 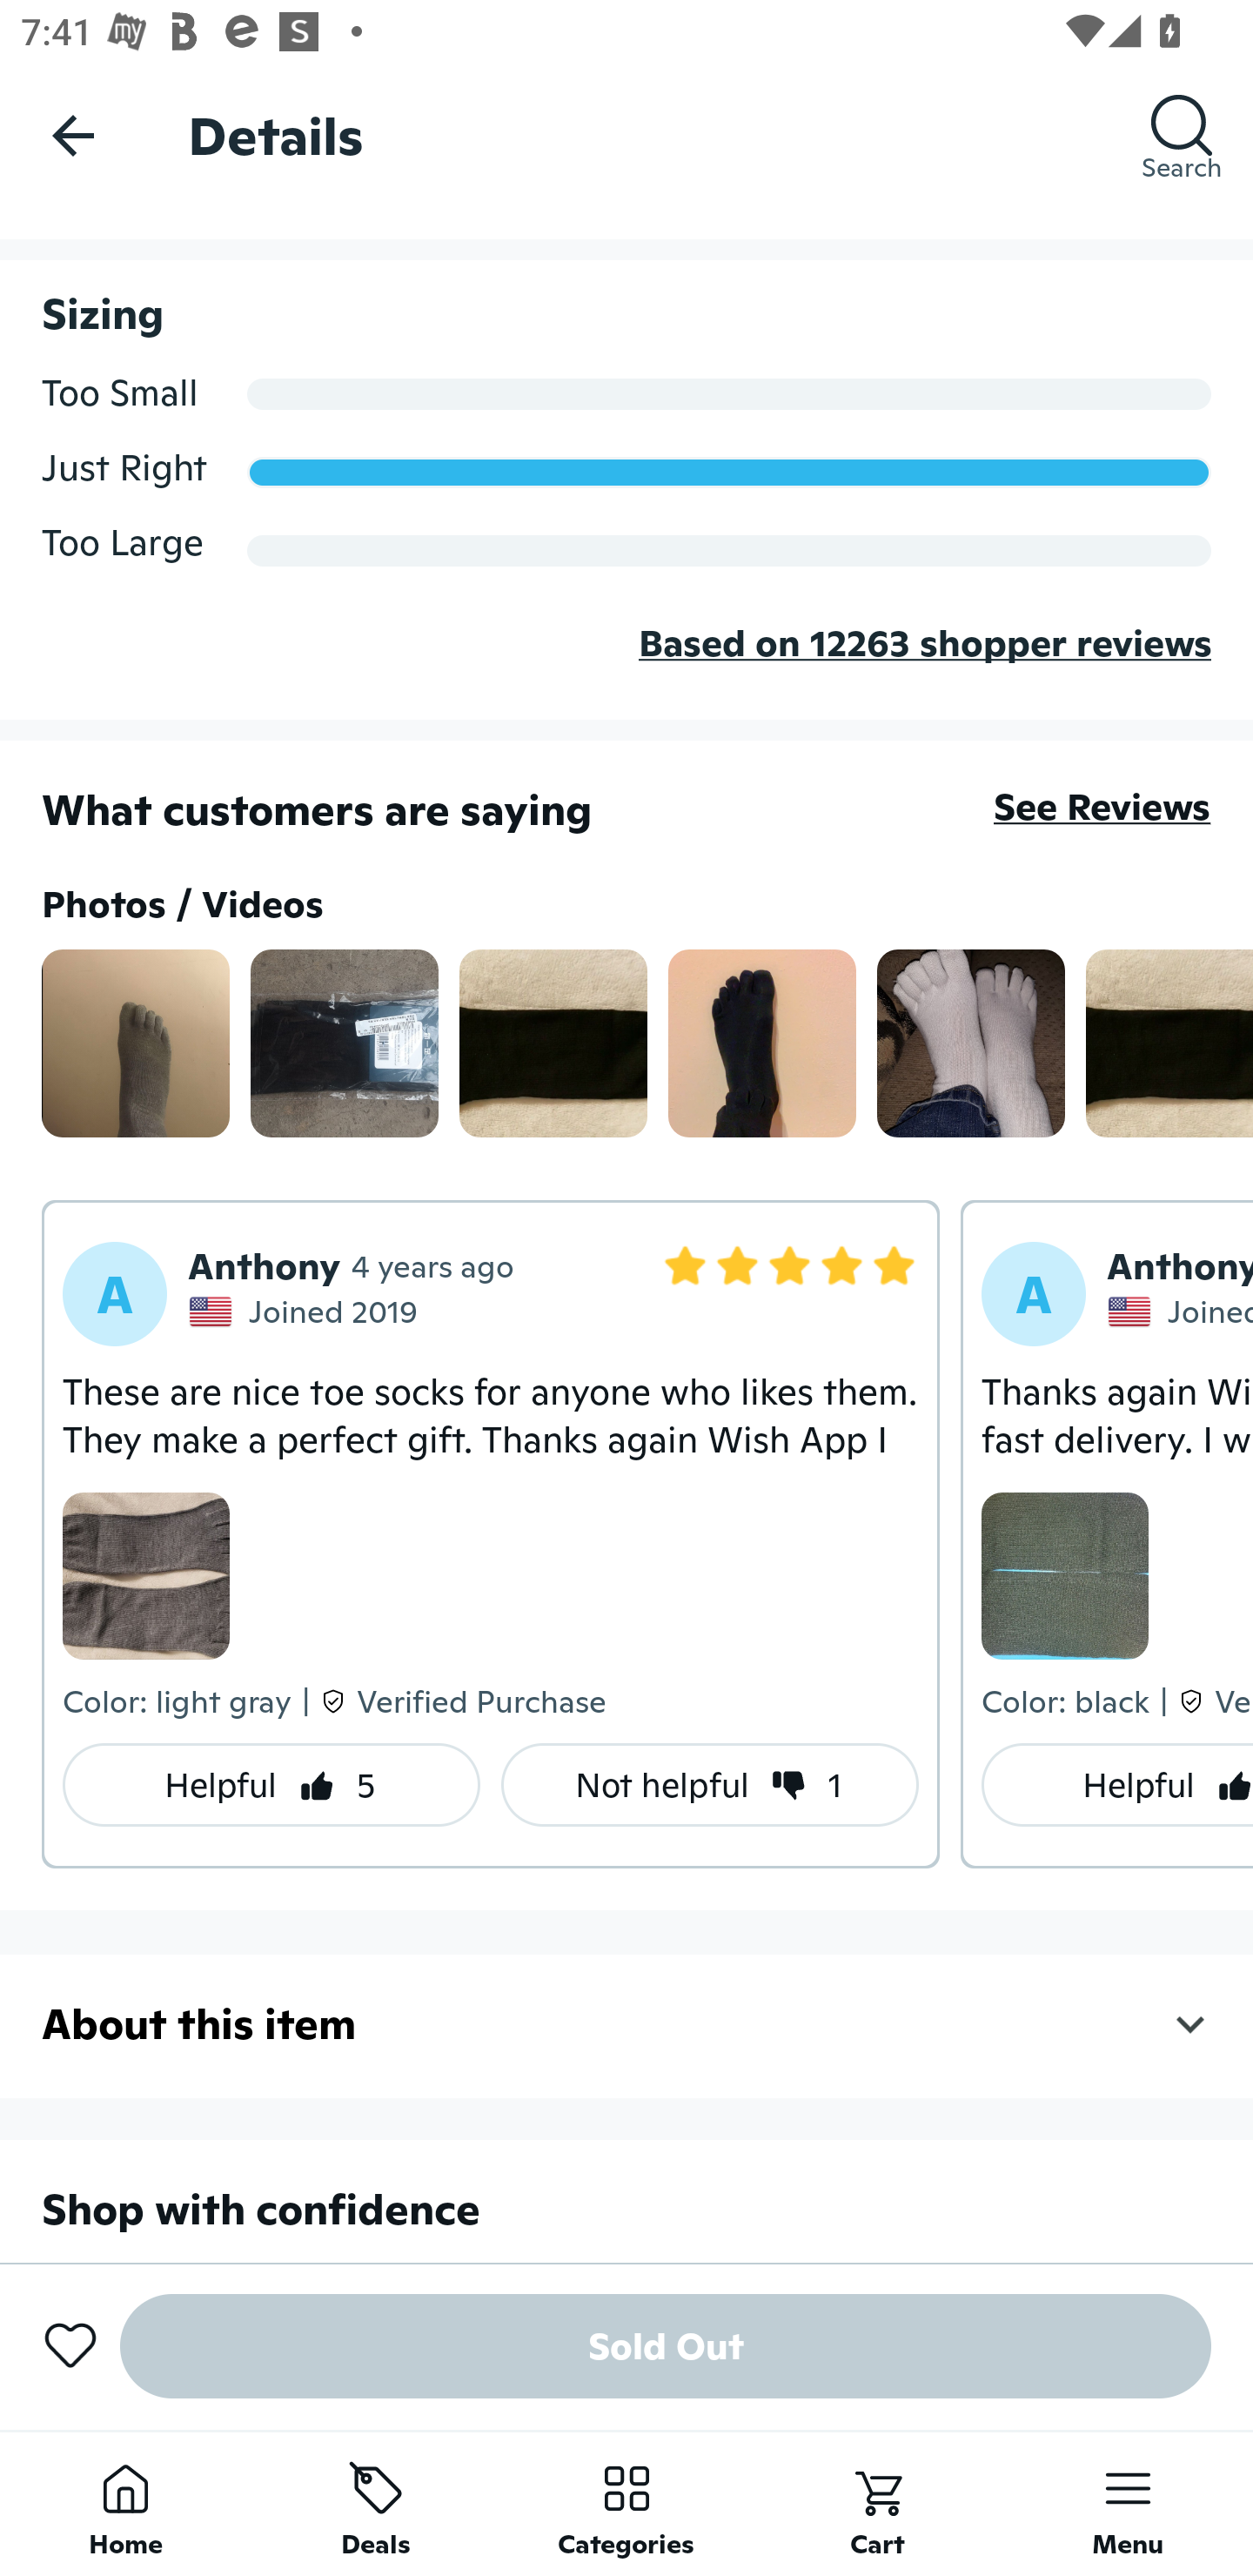 What do you see at coordinates (877, 2503) in the screenshot?
I see `Cart` at bounding box center [877, 2503].